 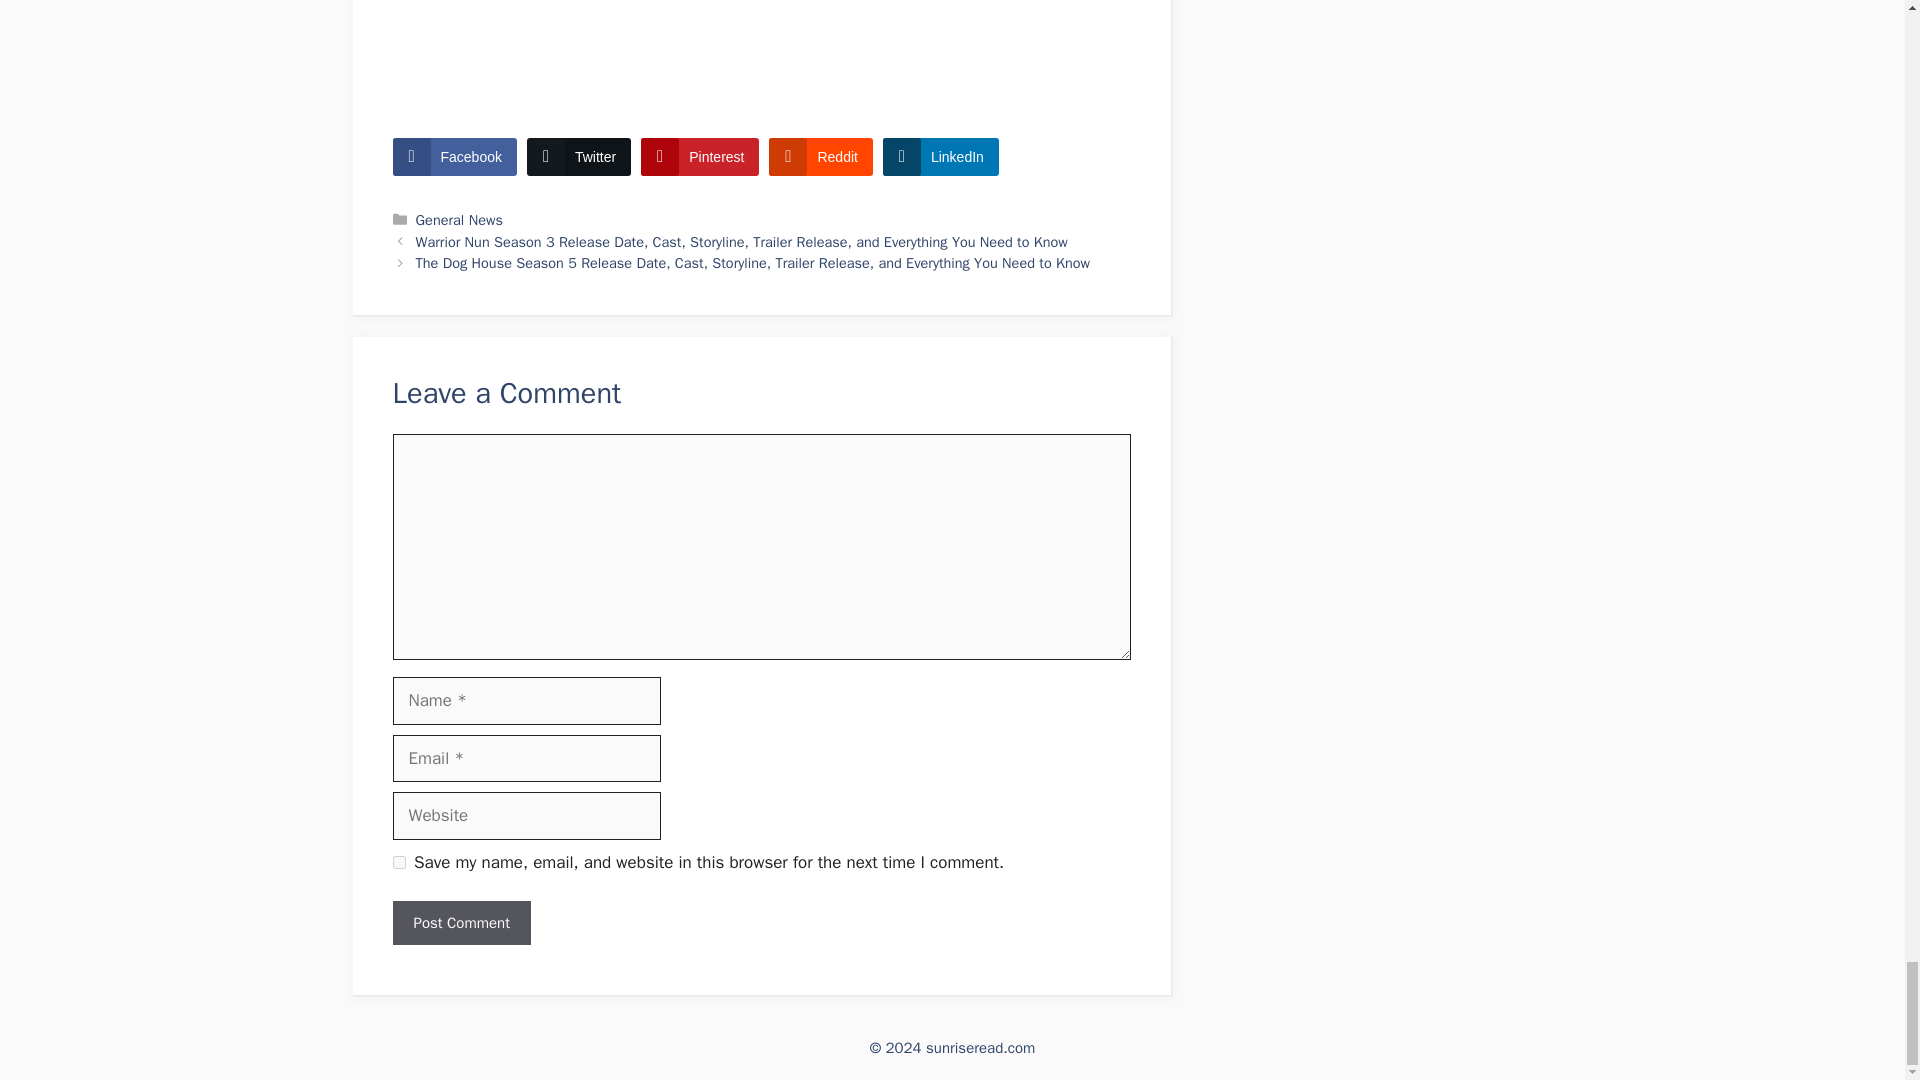 What do you see at coordinates (700, 157) in the screenshot?
I see `Pinterest` at bounding box center [700, 157].